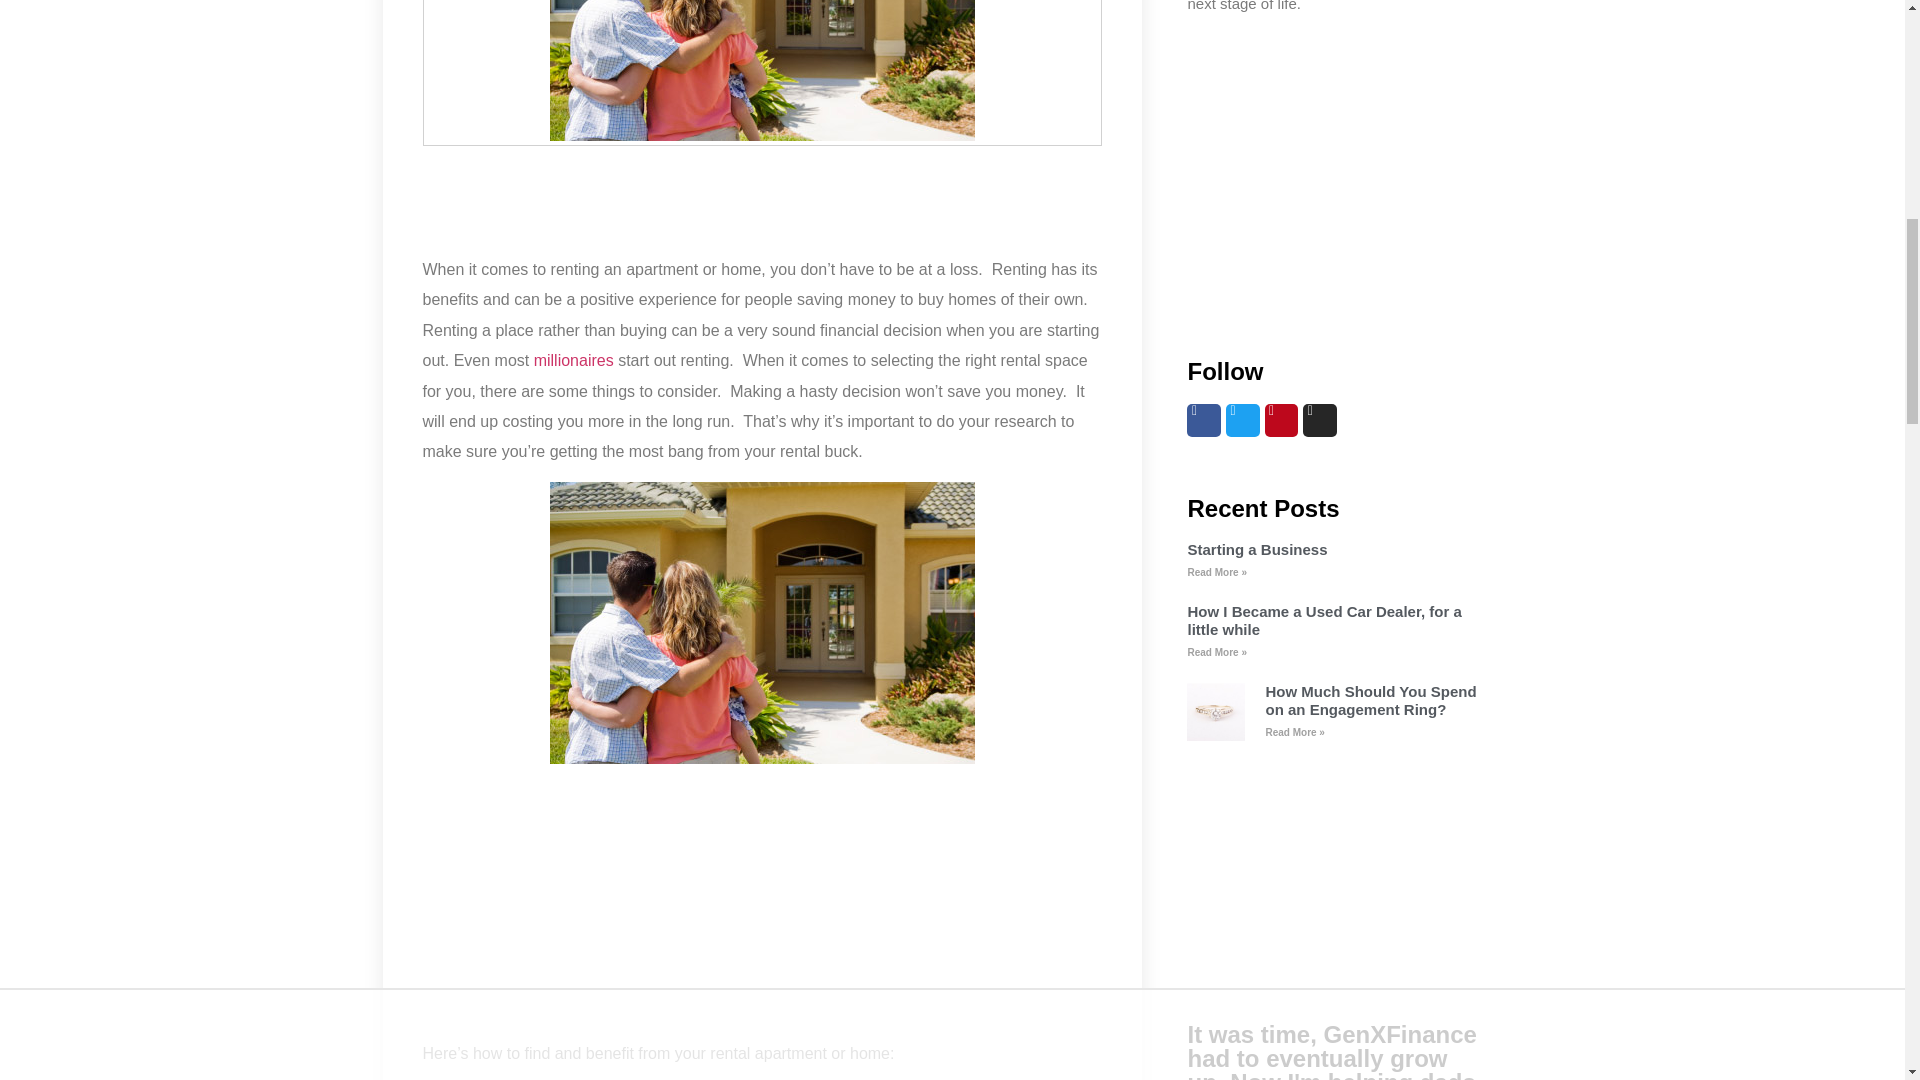 Image resolution: width=1920 pixels, height=1080 pixels. I want to click on How Much Should You Spend on an Engagement Ring?, so click(1370, 700).